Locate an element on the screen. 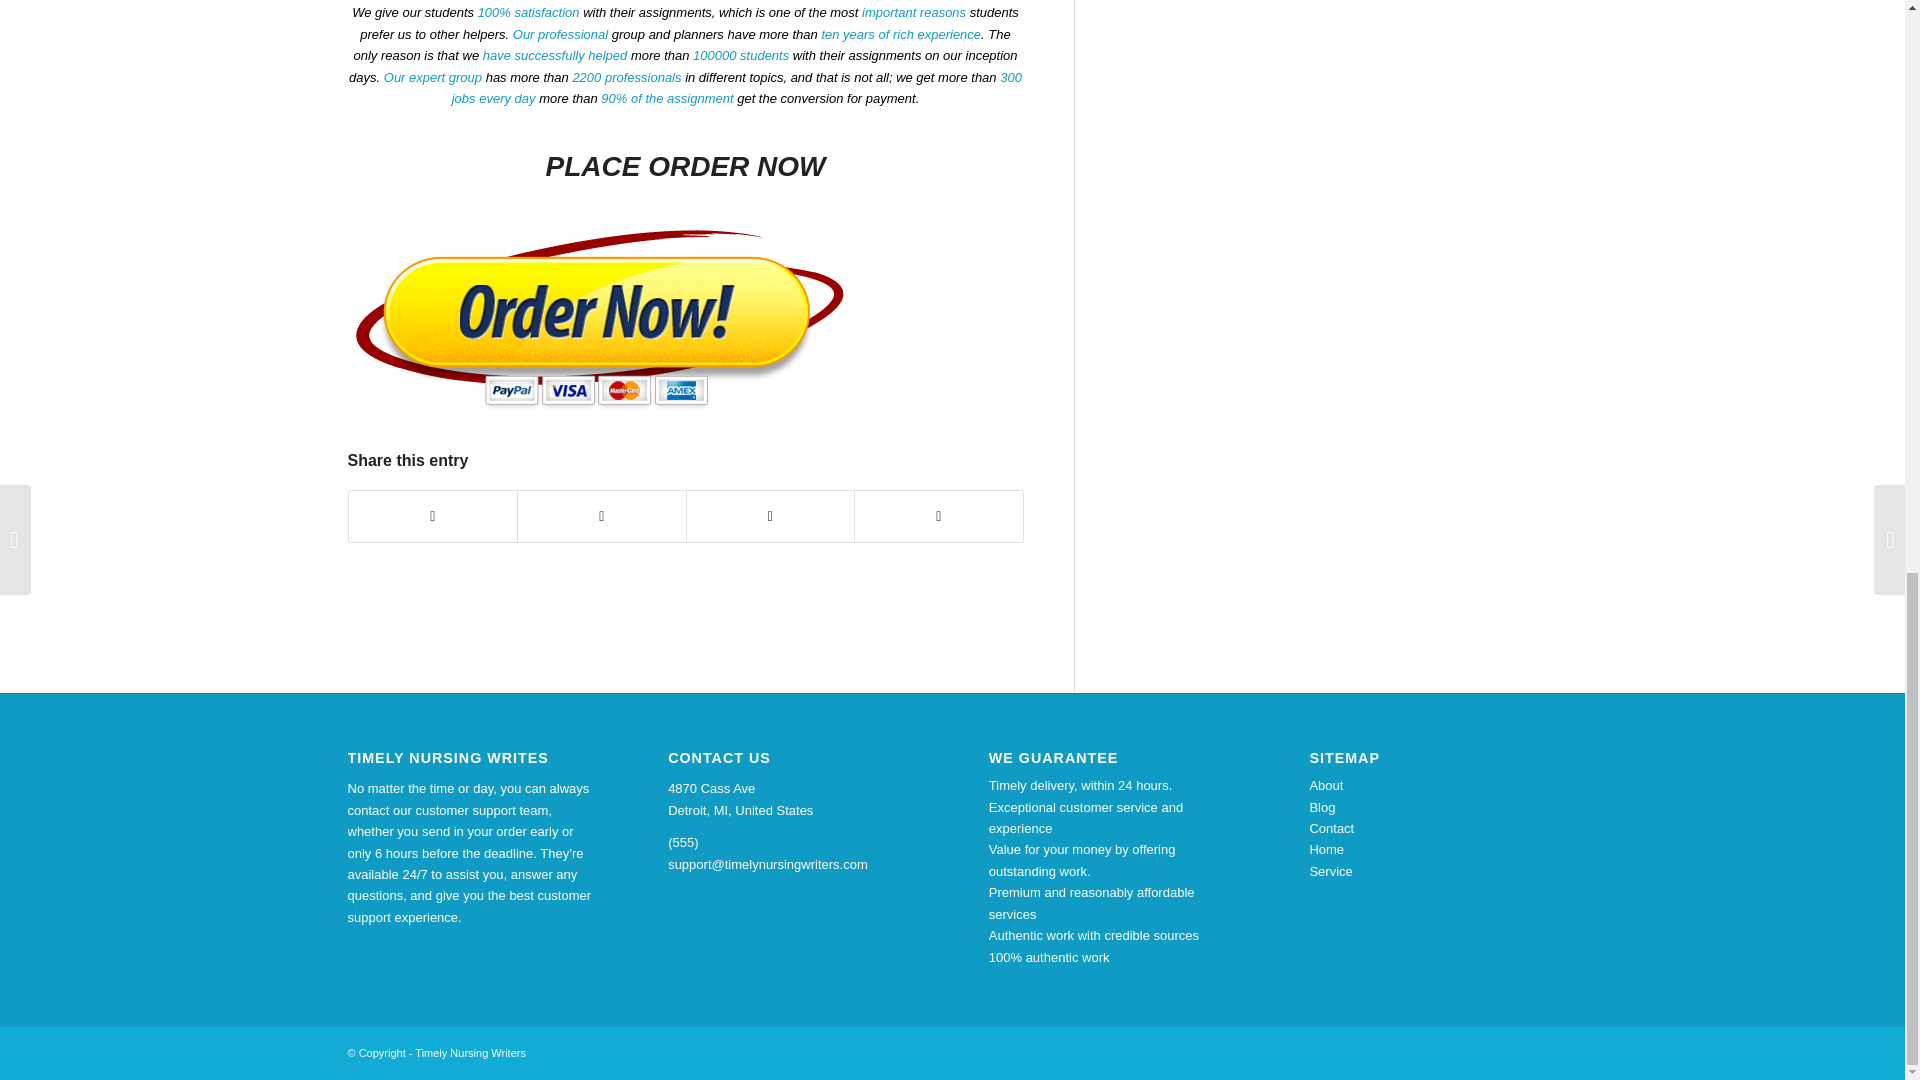 The width and height of the screenshot is (1920, 1080). ten years of rich experience is located at coordinates (901, 34).